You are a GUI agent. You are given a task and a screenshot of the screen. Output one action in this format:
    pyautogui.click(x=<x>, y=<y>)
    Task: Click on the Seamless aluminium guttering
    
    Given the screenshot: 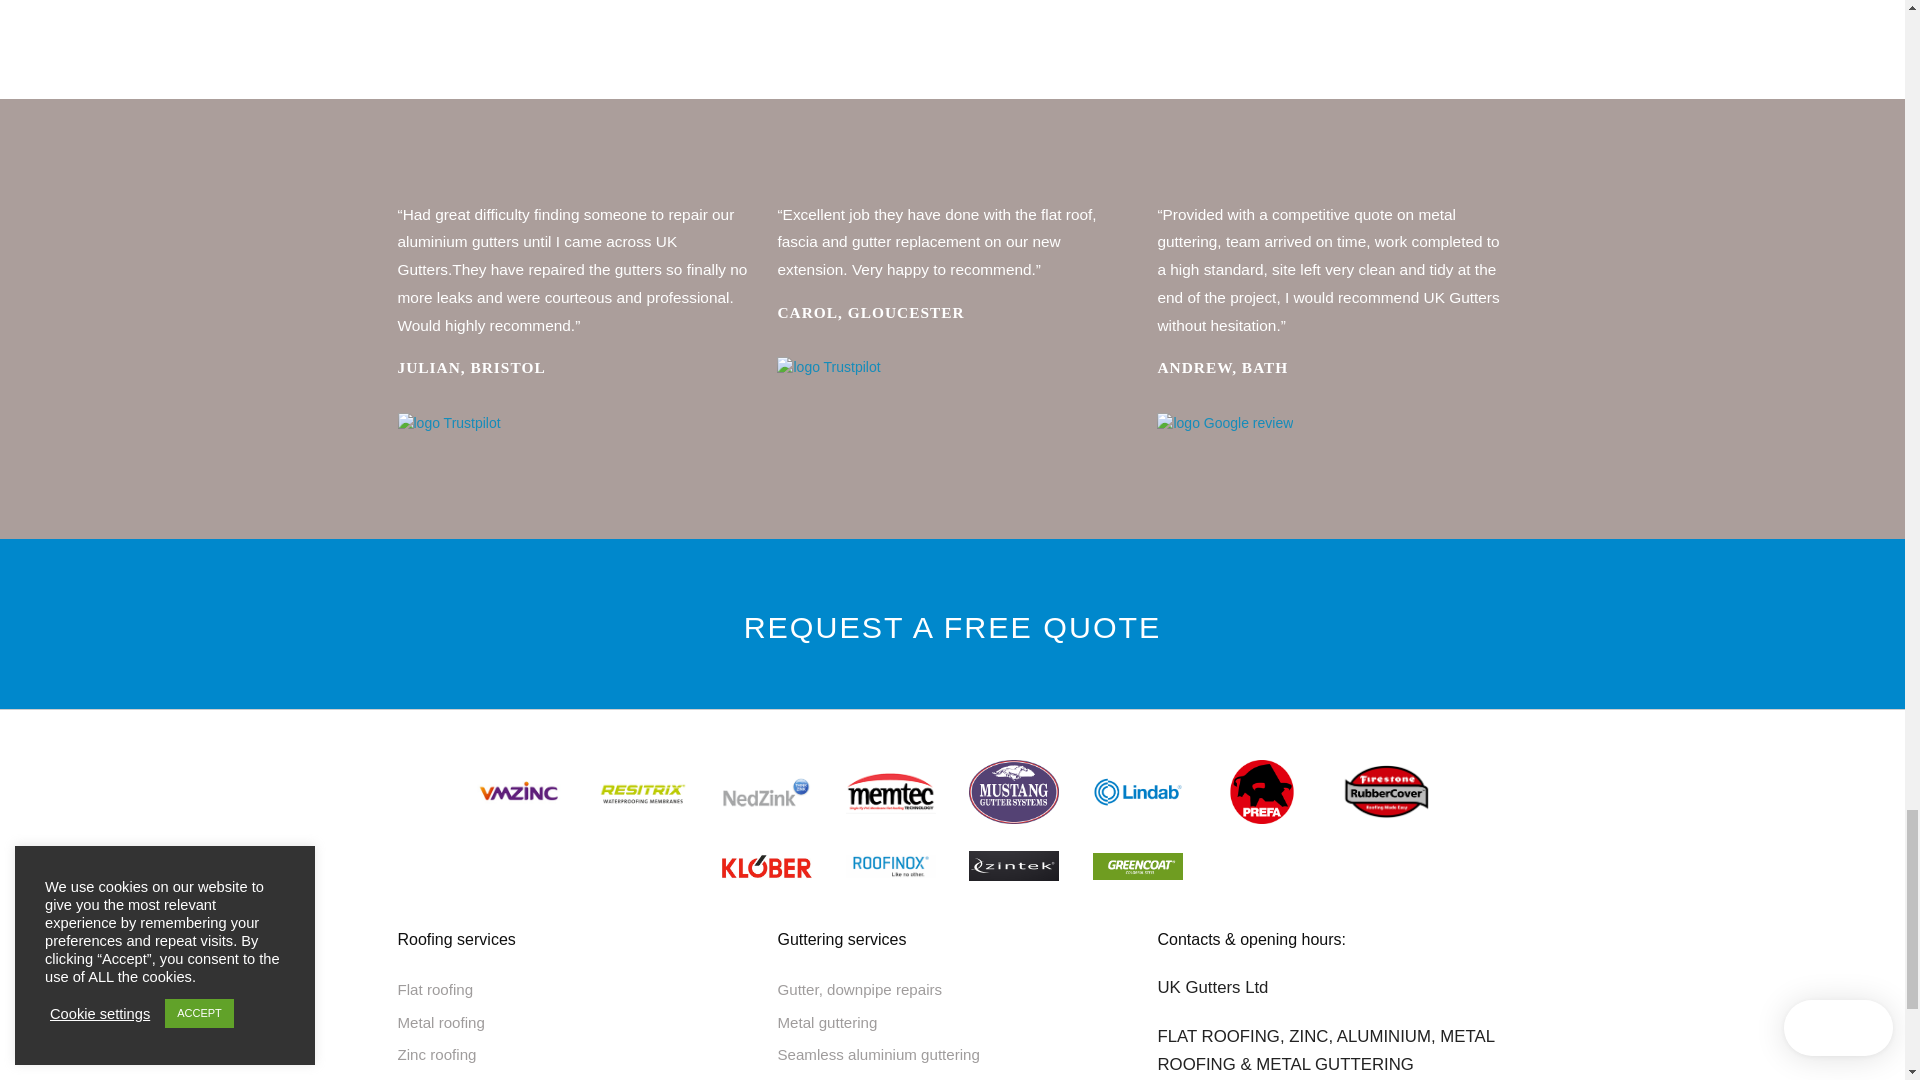 What is the action you would take?
    pyautogui.click(x=952, y=1054)
    